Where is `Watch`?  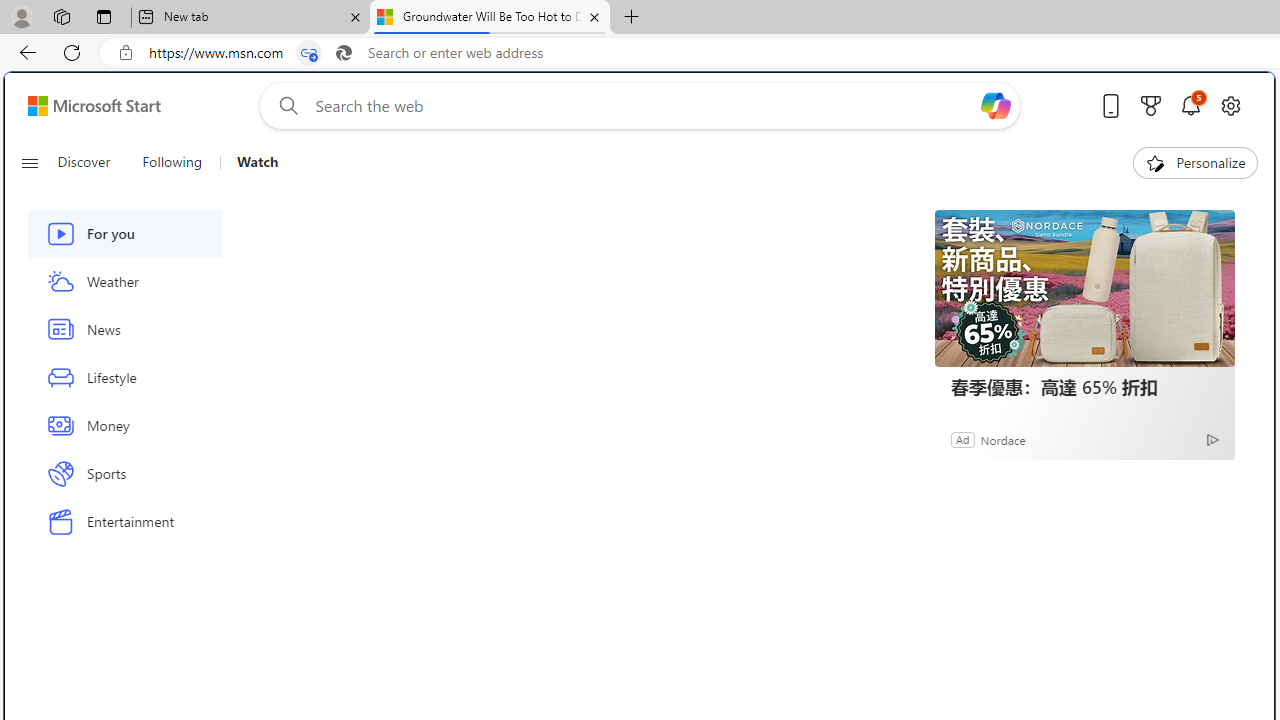 Watch is located at coordinates (257, 162).